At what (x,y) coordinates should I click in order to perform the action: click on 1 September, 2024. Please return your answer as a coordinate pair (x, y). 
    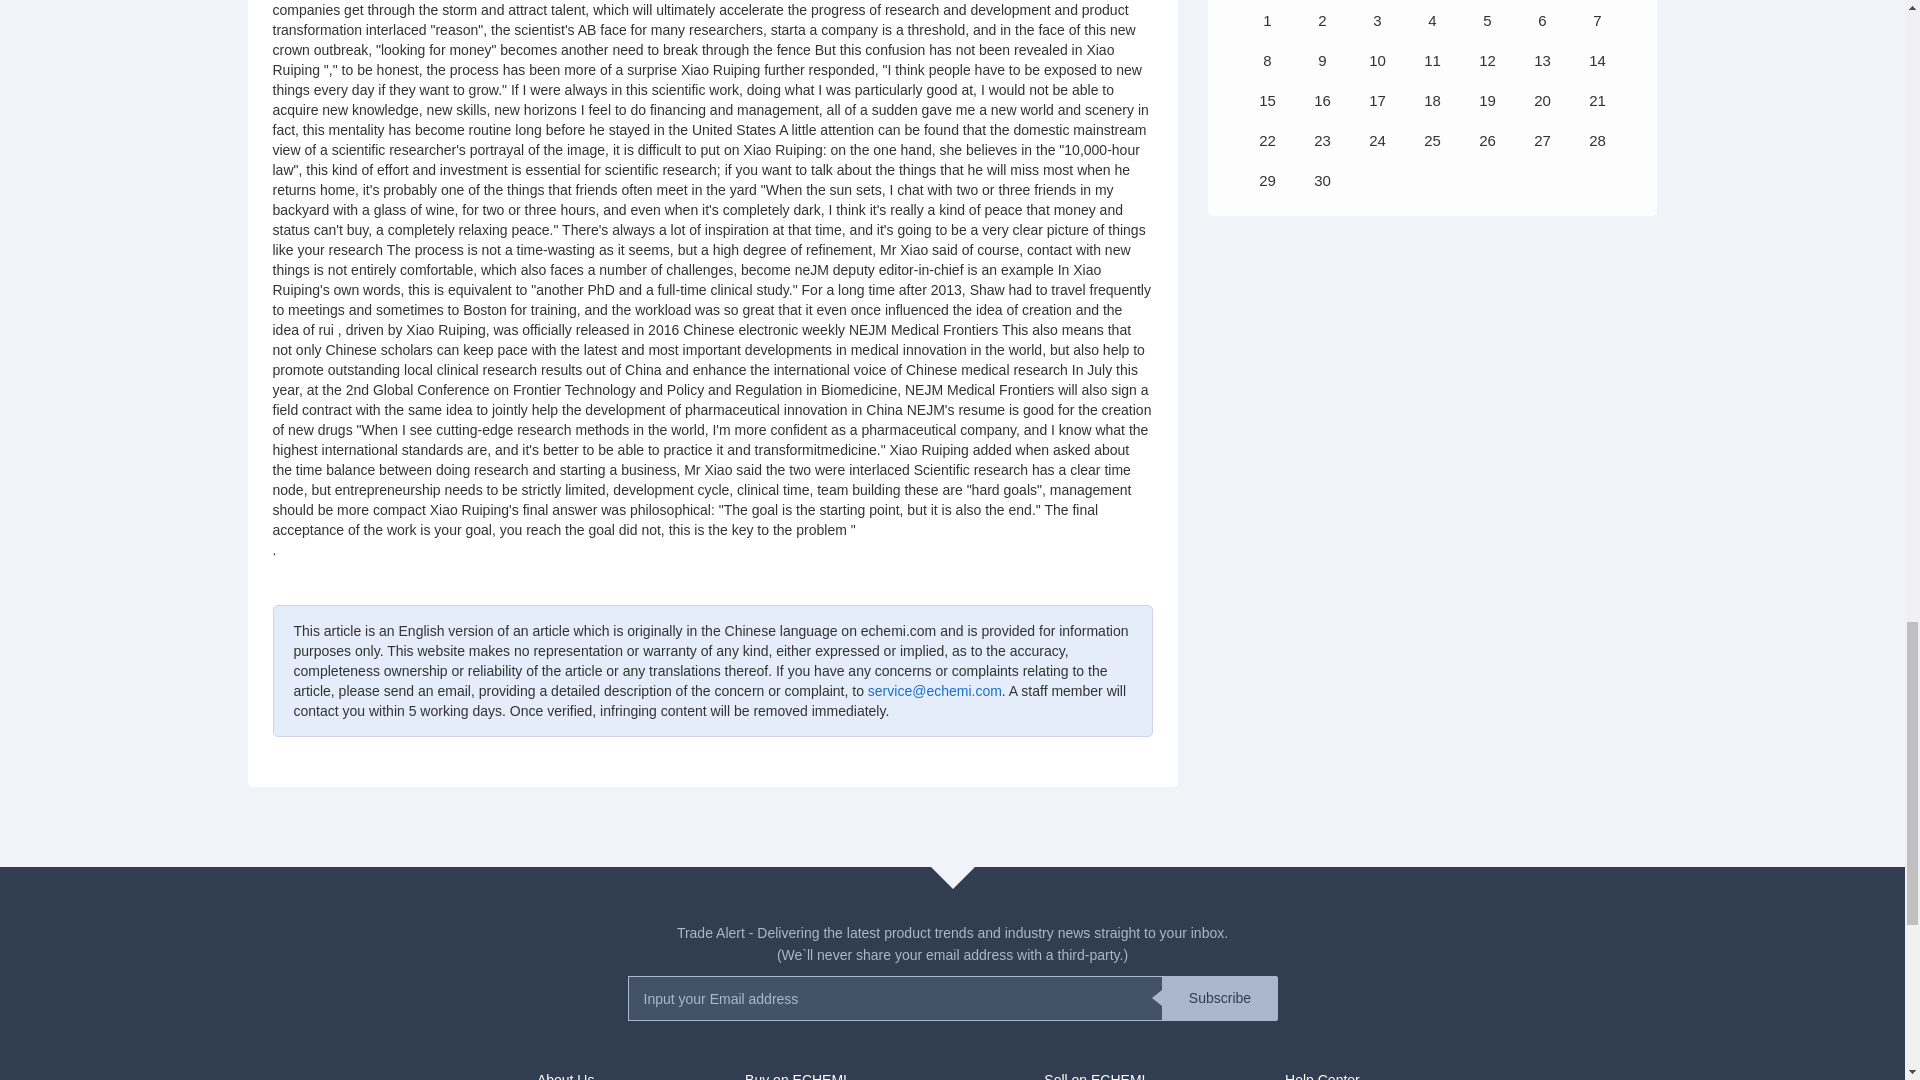
    Looking at the image, I should click on (1266, 20).